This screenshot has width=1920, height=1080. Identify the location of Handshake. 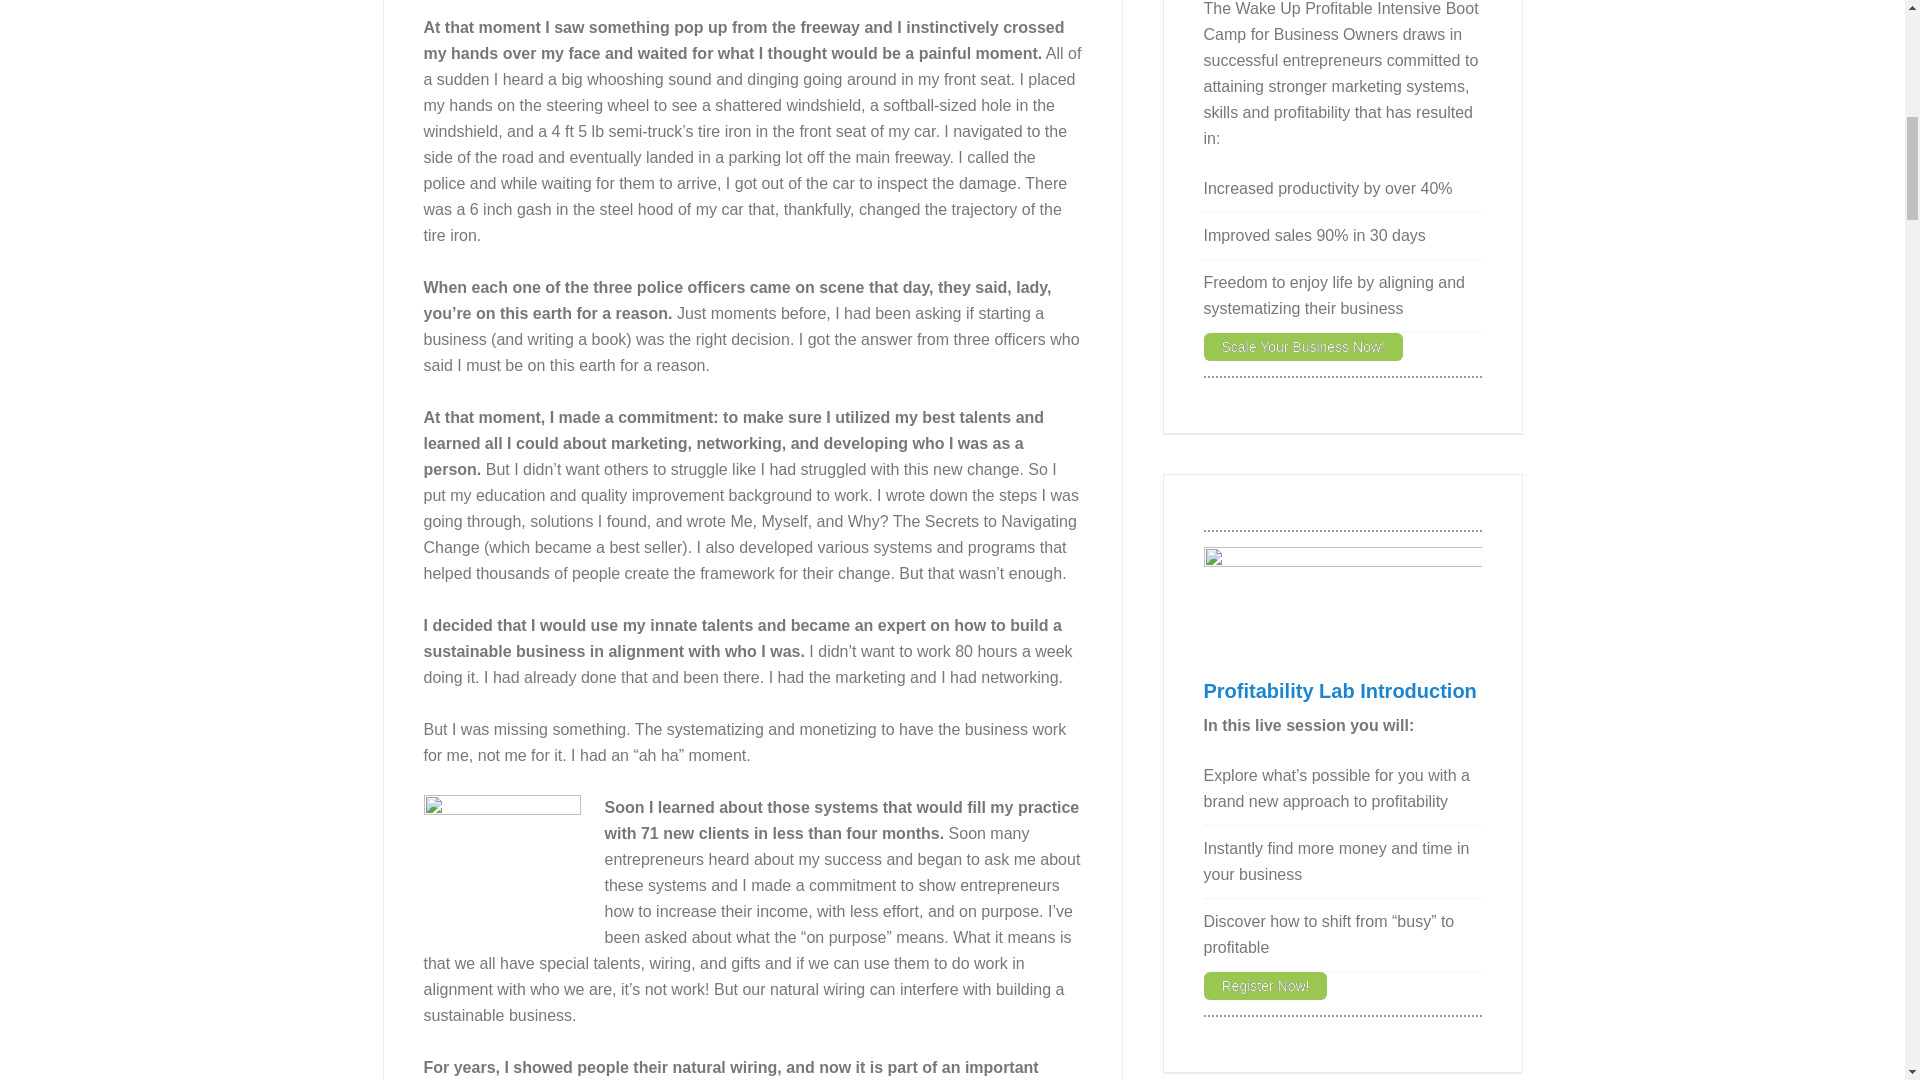
(502, 863).